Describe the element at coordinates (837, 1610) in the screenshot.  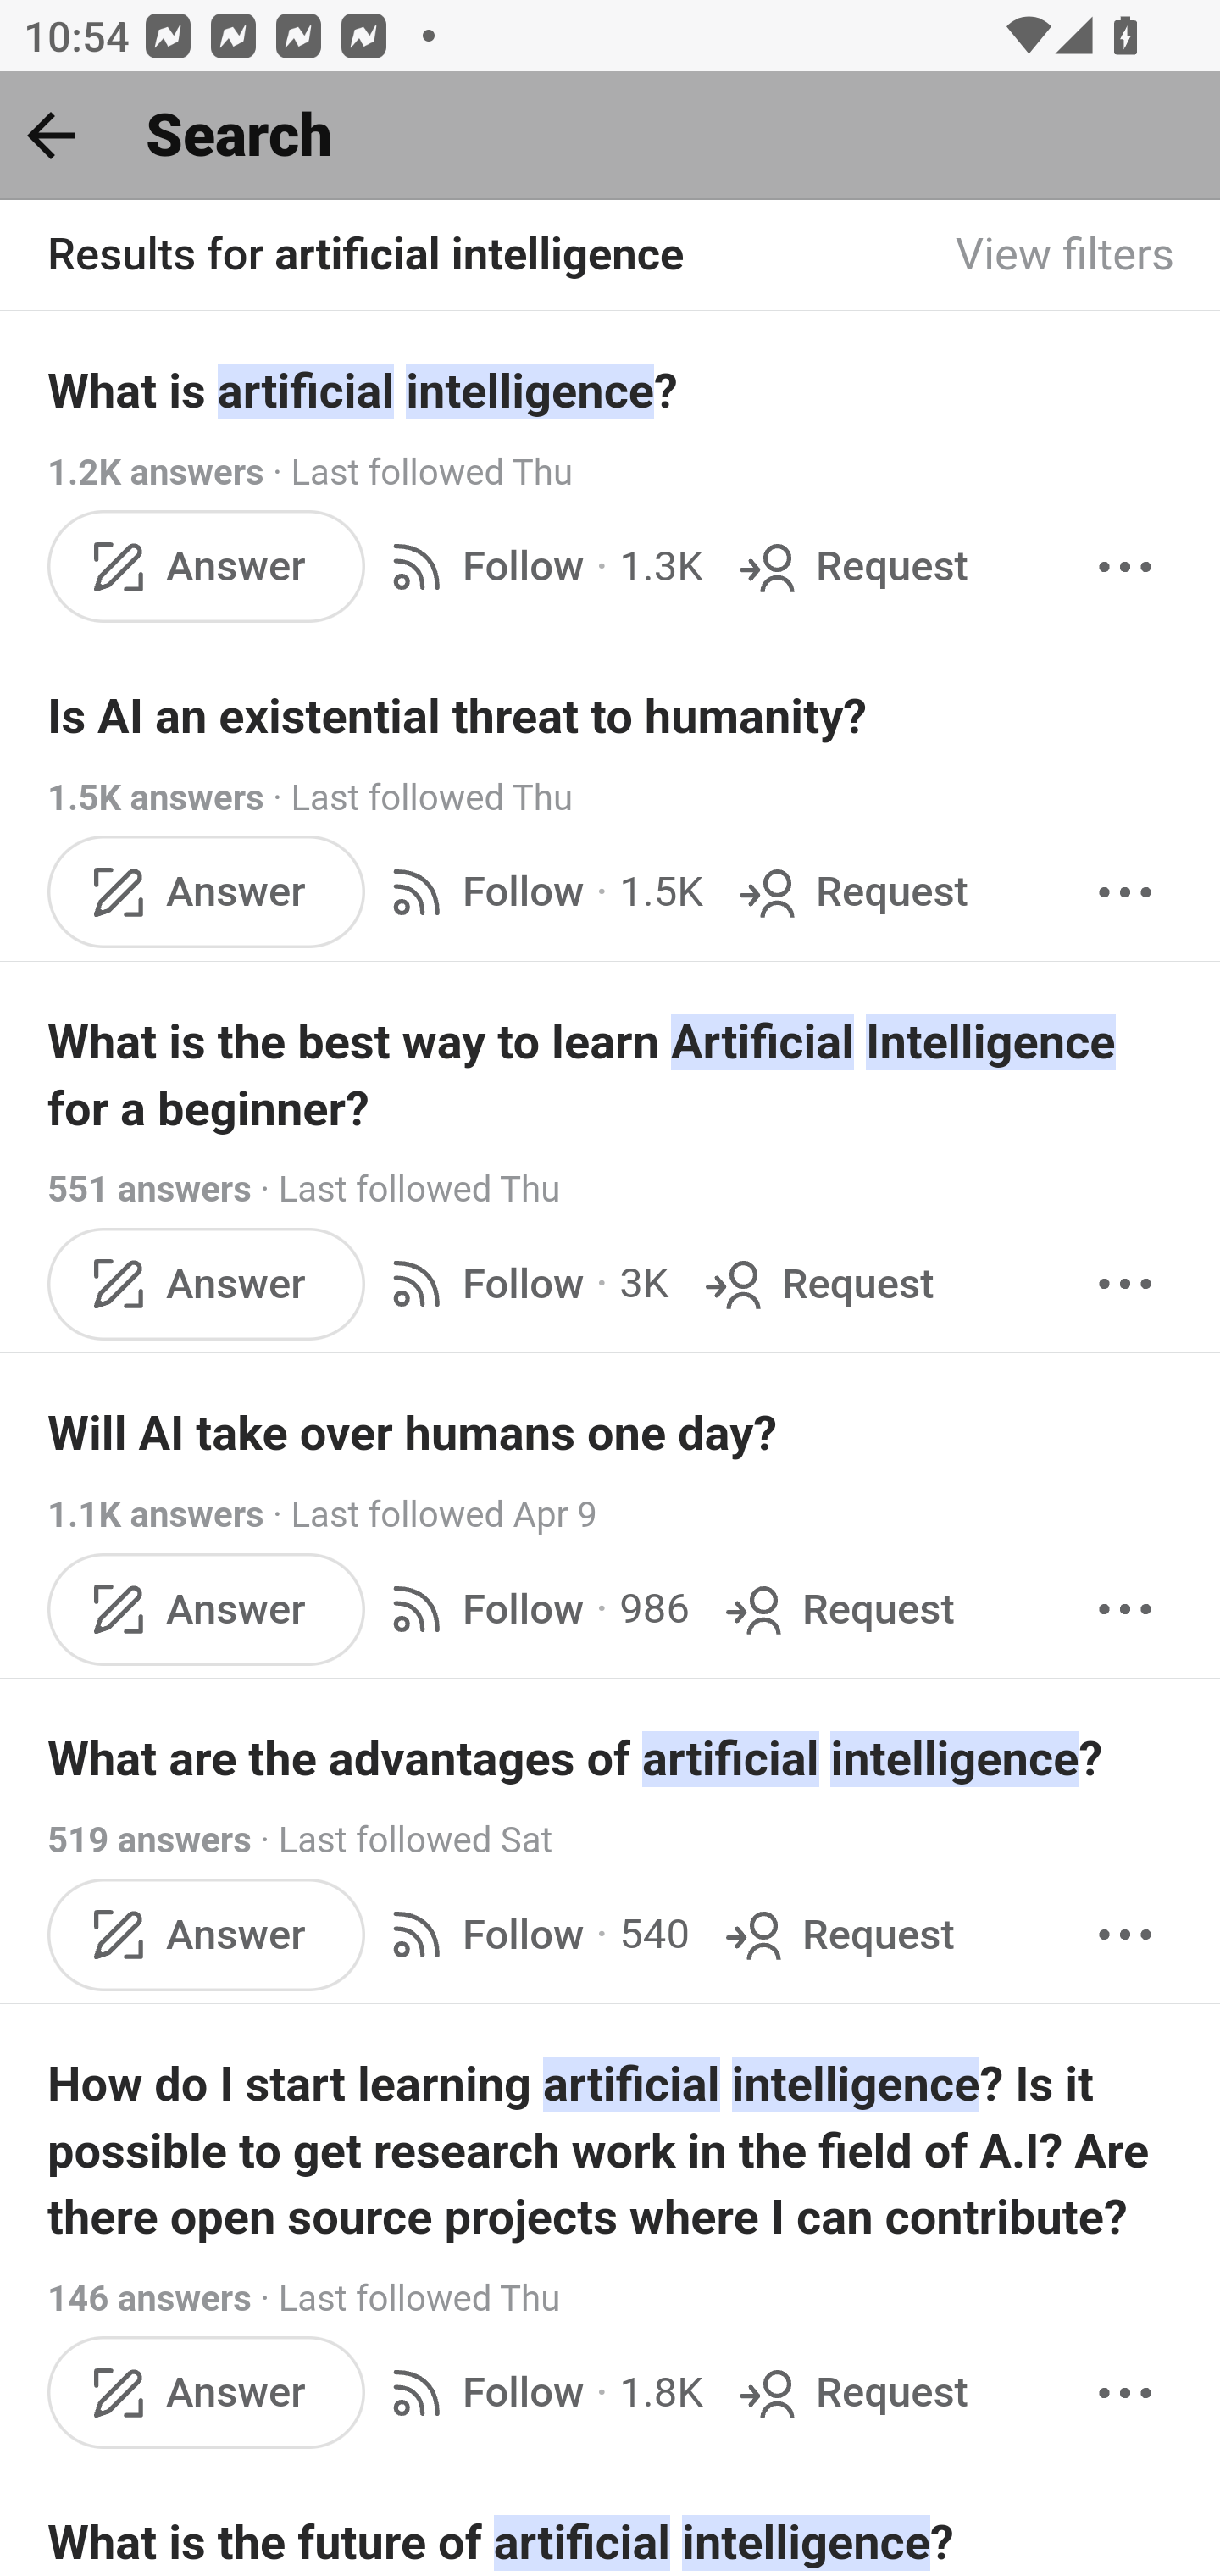
I see `Request` at that location.